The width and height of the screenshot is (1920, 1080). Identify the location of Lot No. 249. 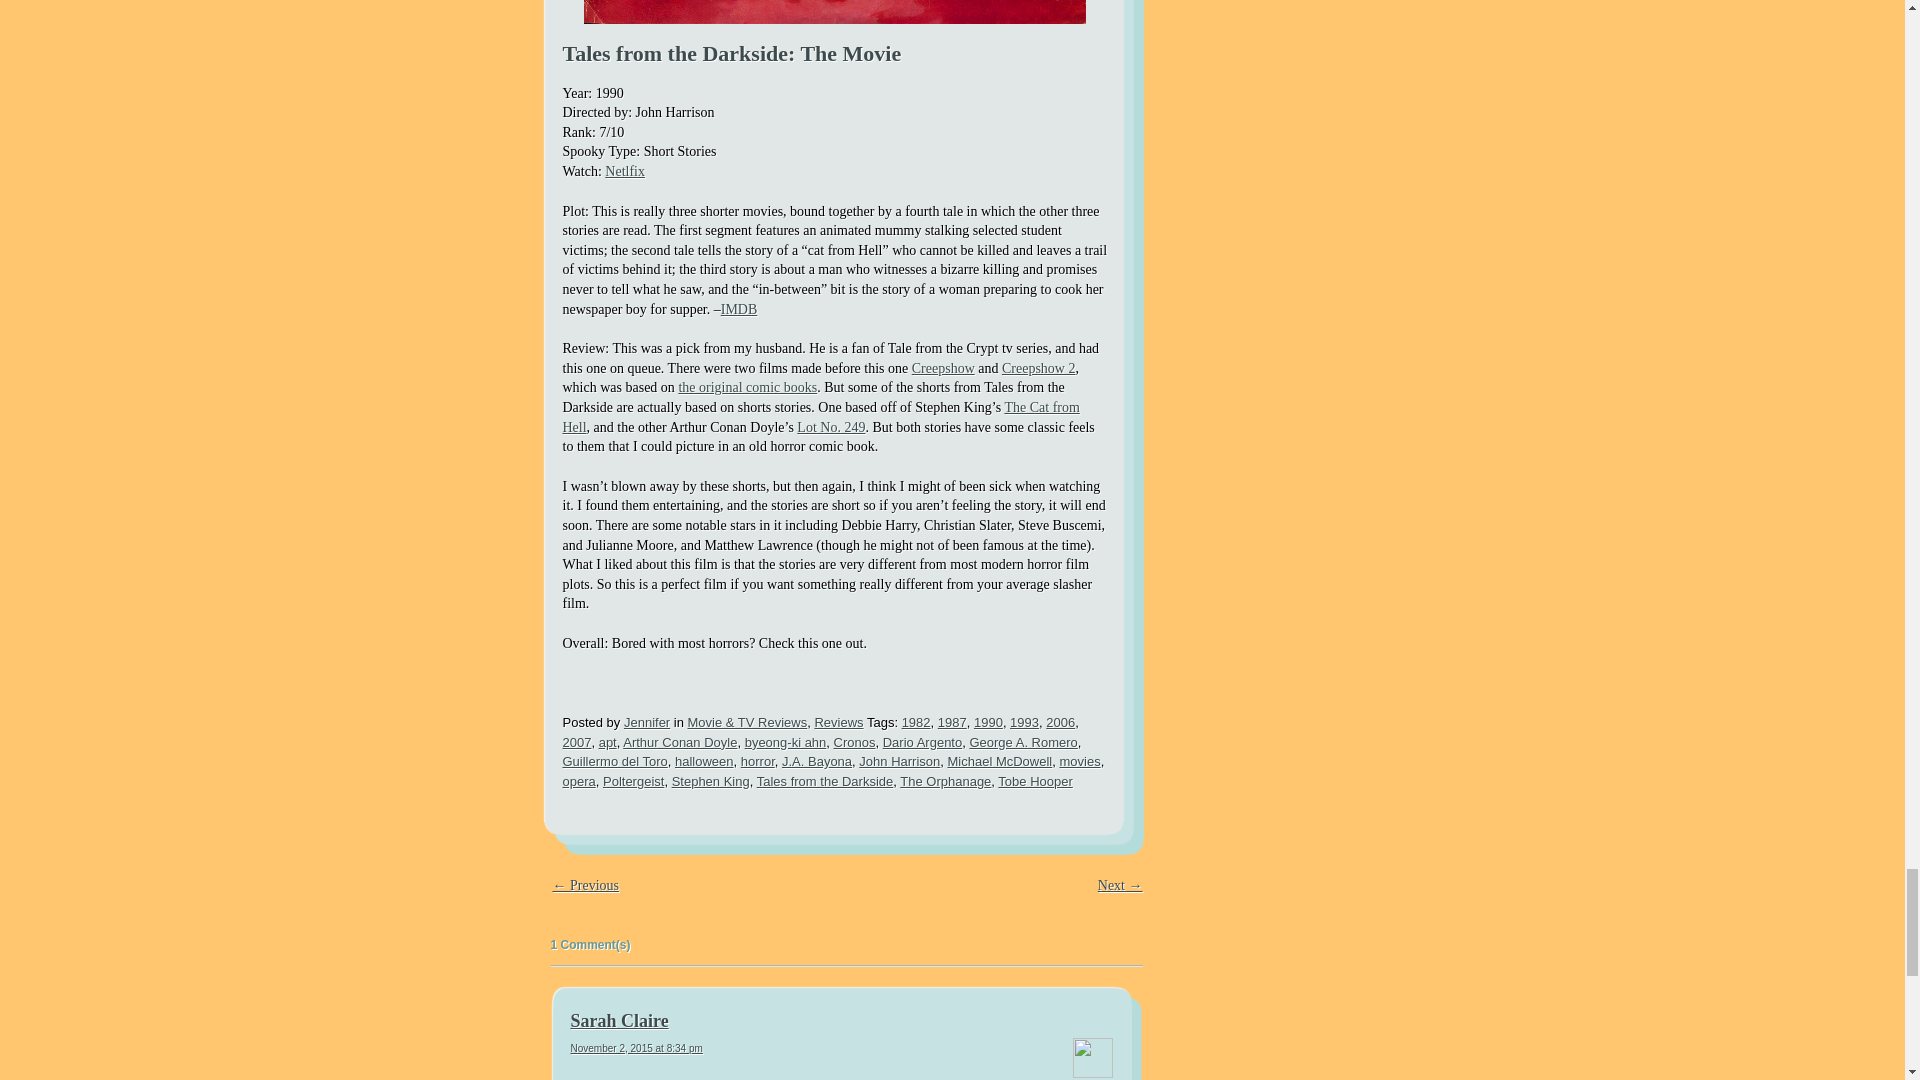
(830, 428).